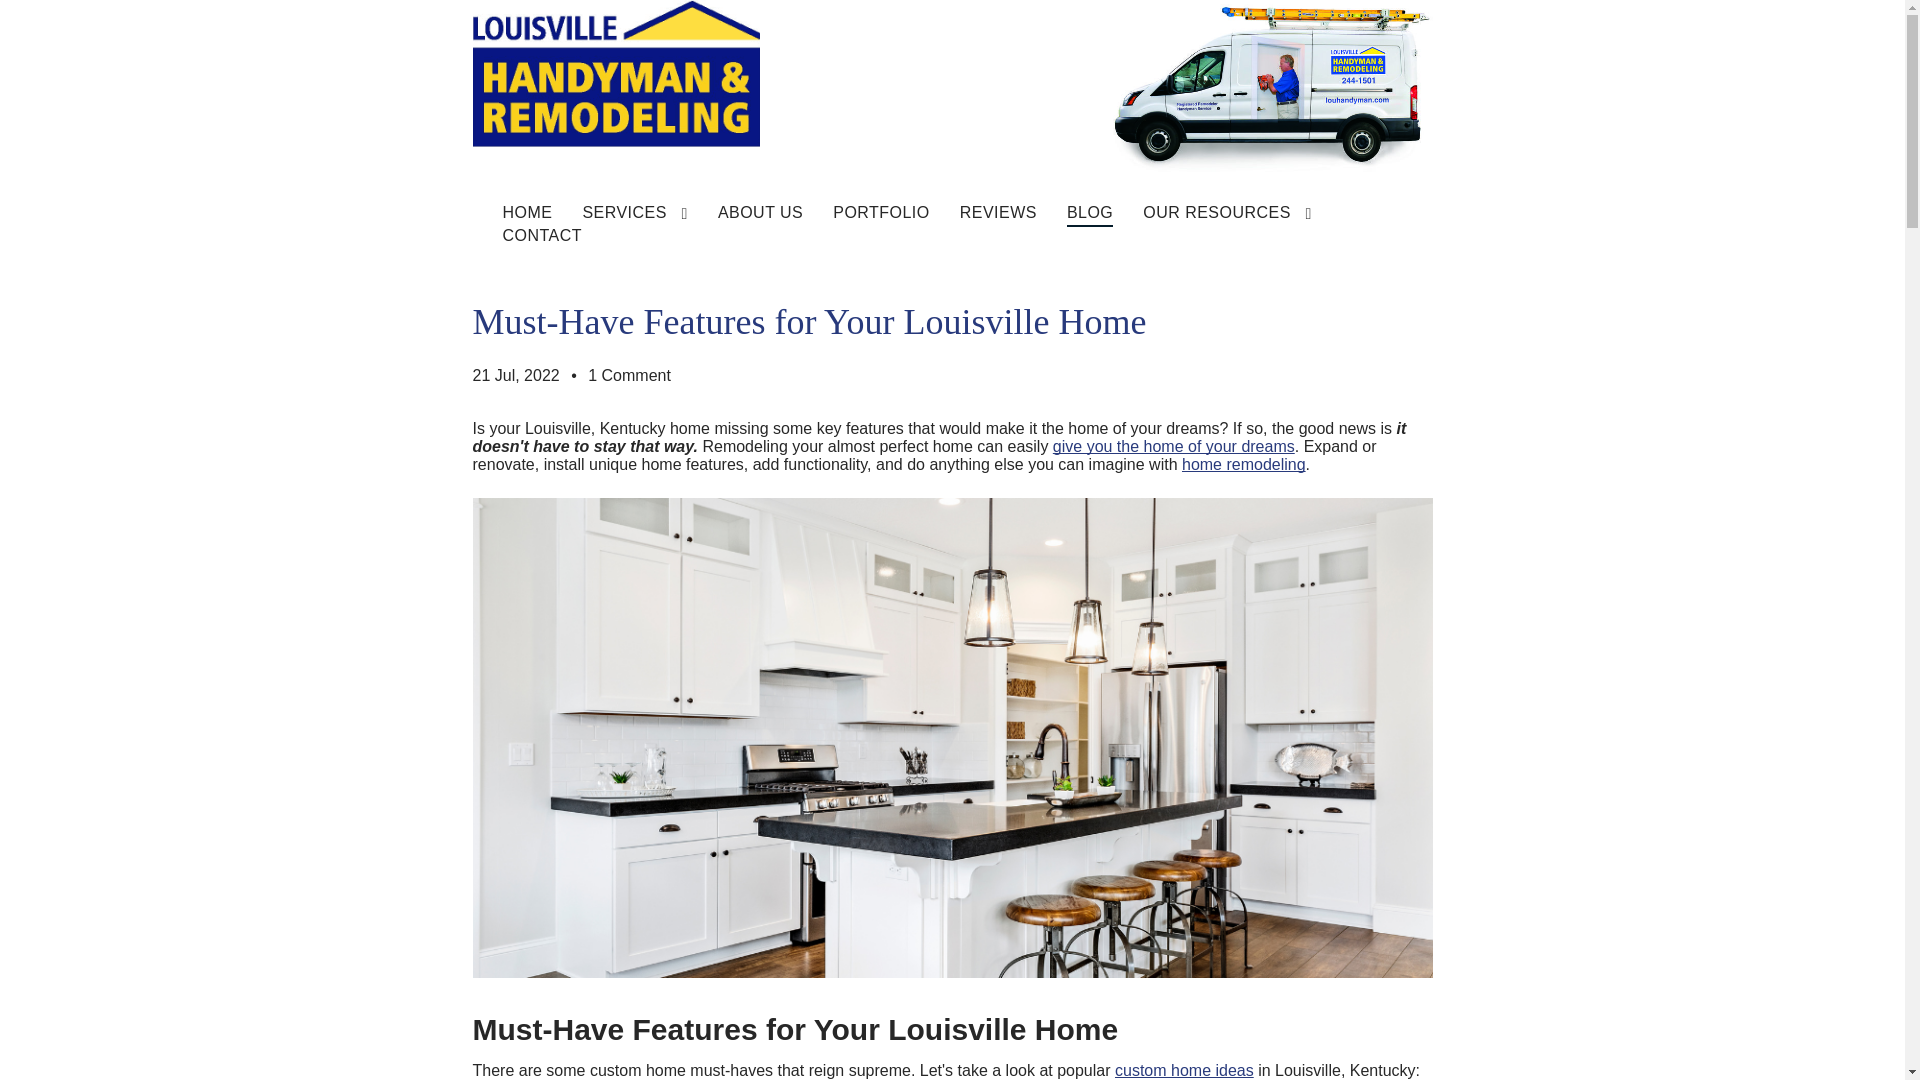 Image resolution: width=1920 pixels, height=1080 pixels. What do you see at coordinates (1173, 446) in the screenshot?
I see `give you the home of your dreams` at bounding box center [1173, 446].